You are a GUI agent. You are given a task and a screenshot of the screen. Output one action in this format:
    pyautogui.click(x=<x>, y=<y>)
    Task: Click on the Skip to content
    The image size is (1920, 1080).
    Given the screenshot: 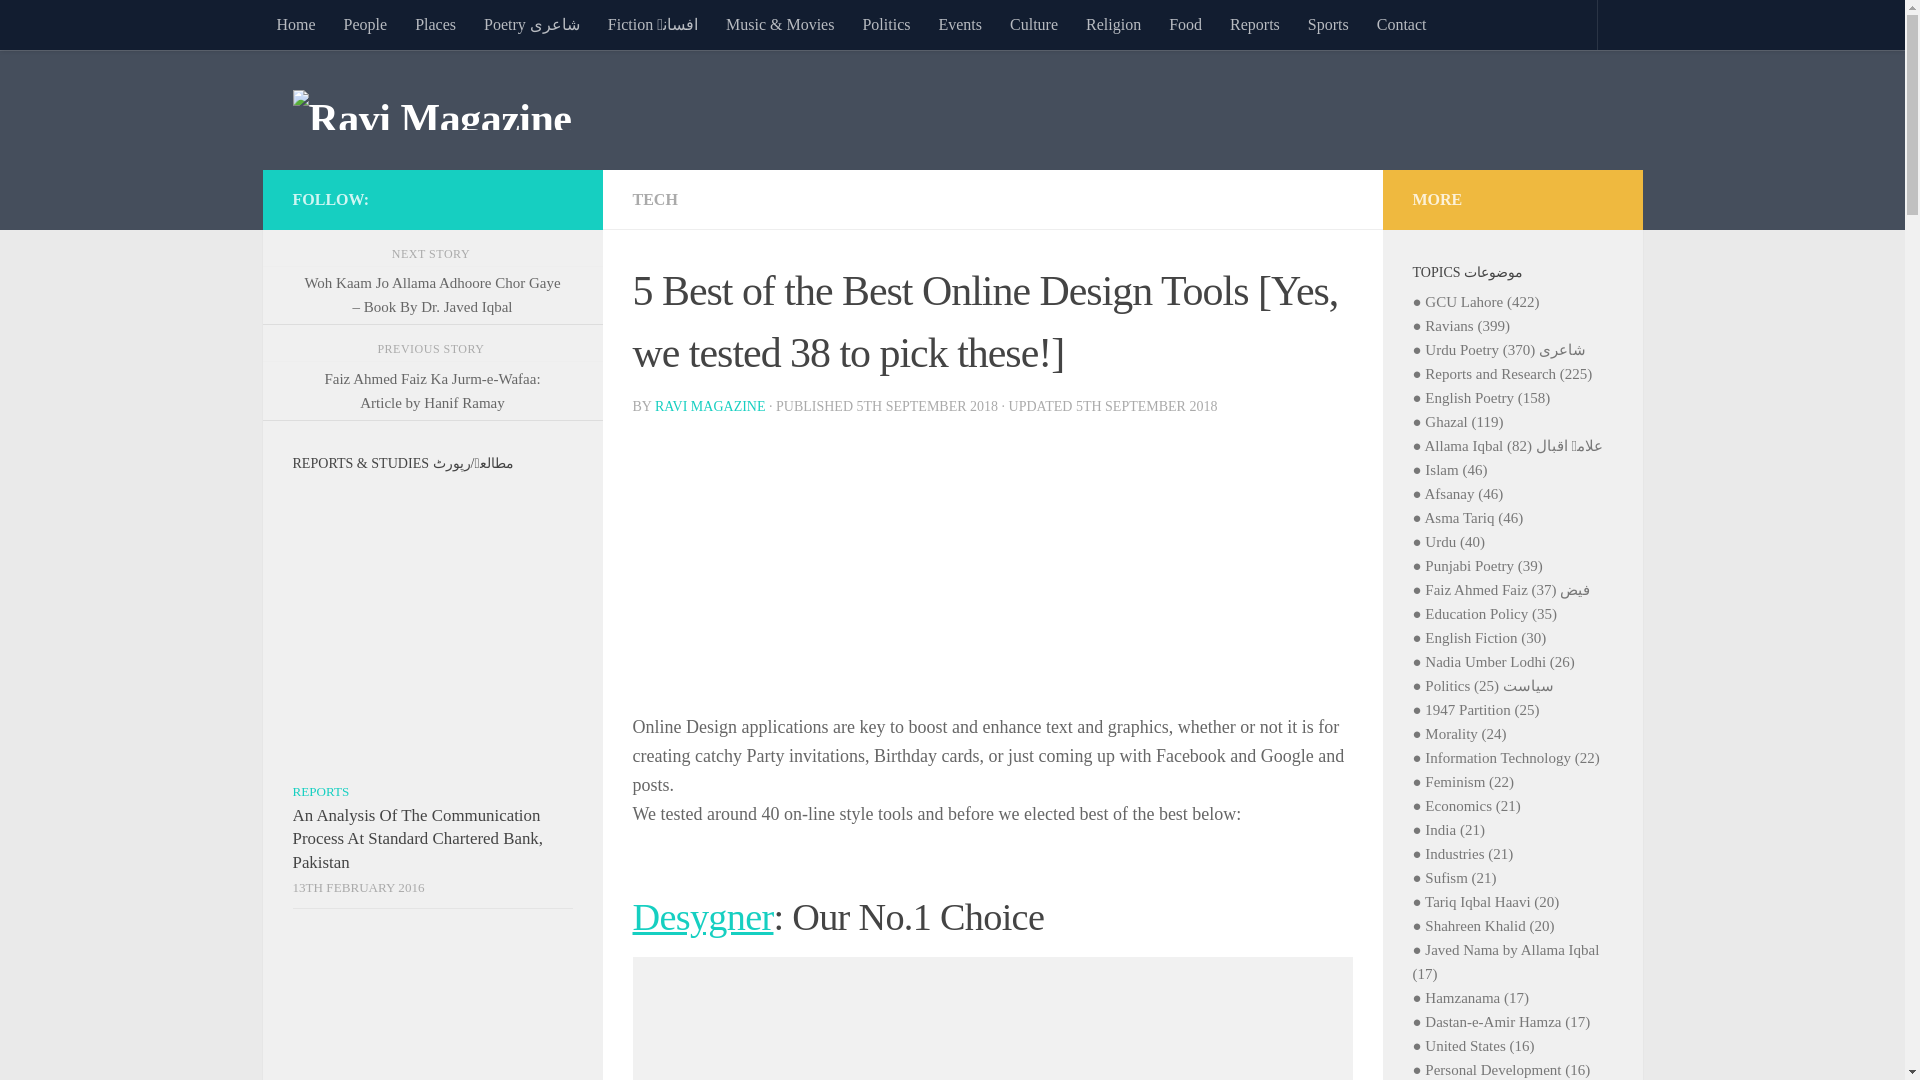 What is the action you would take?
    pyautogui.click(x=78, y=27)
    